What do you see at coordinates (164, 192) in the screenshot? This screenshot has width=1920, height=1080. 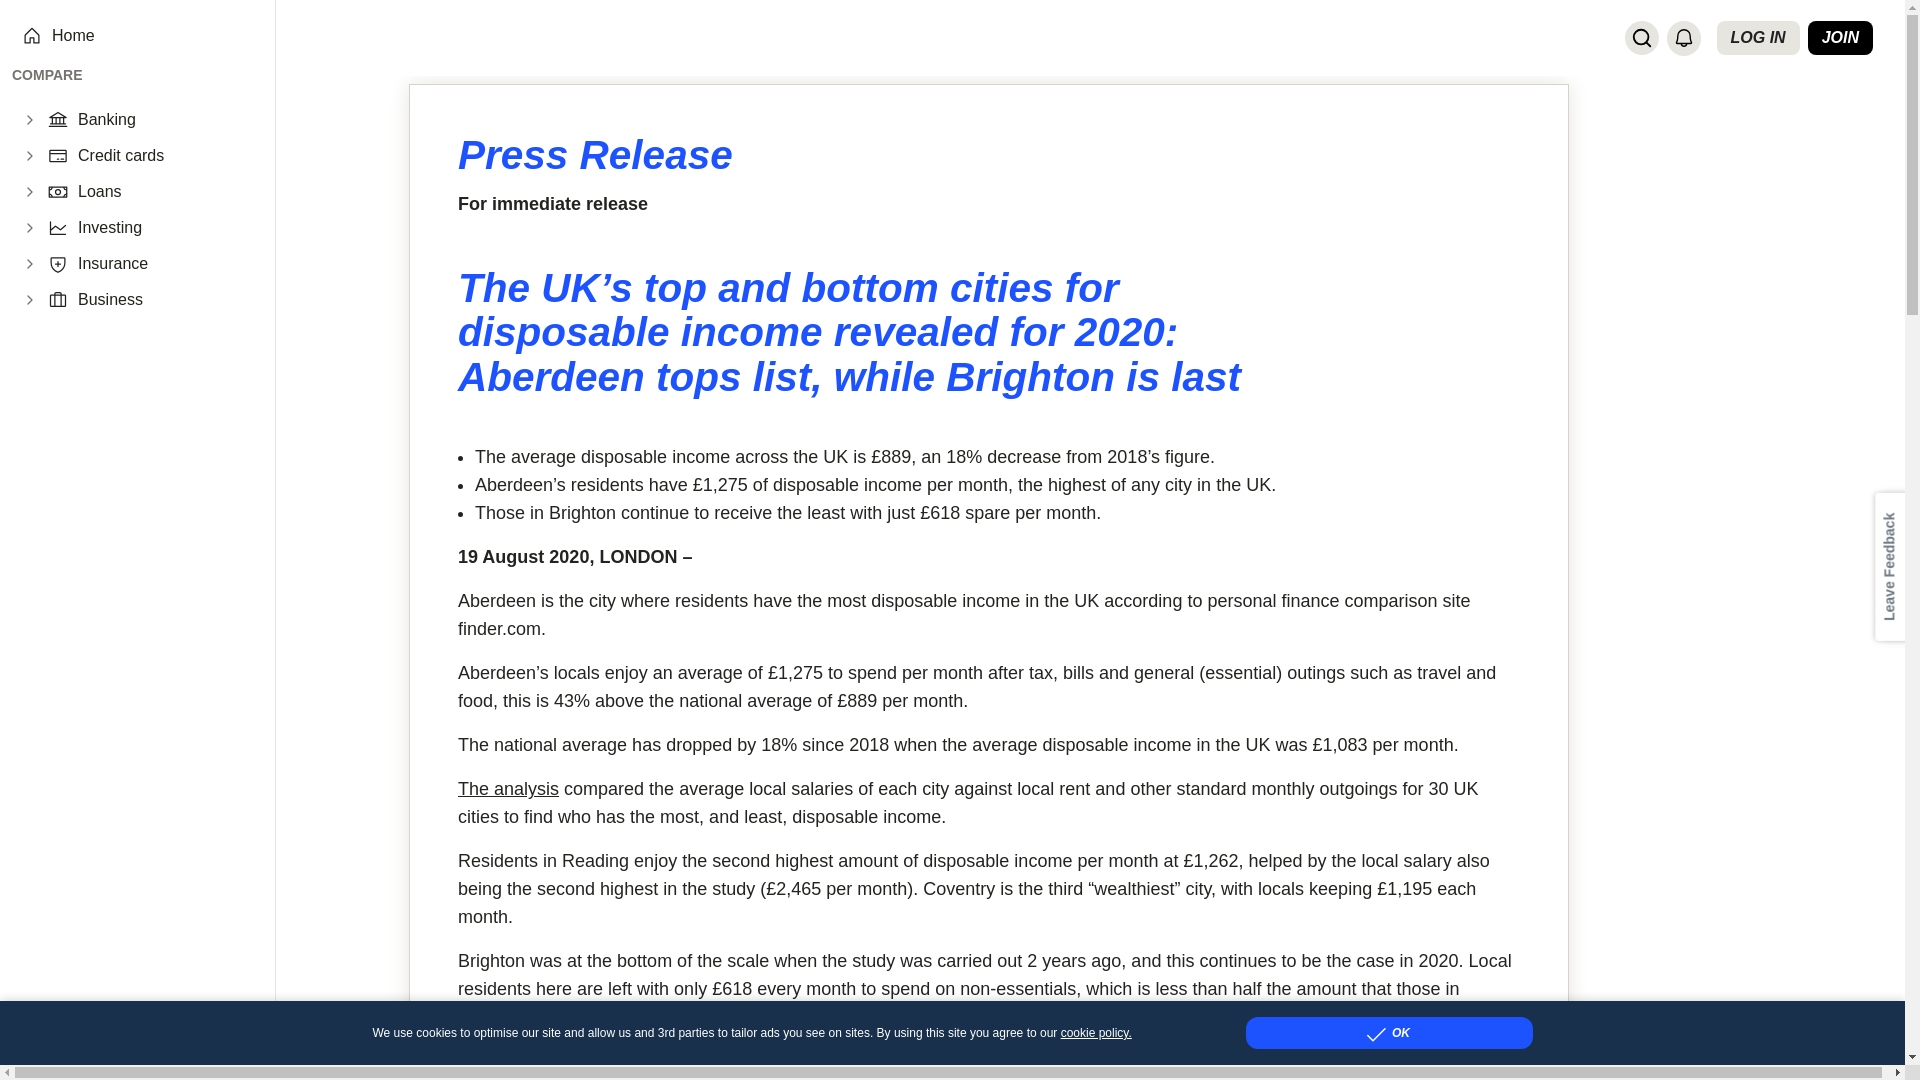 I see `Loans` at bounding box center [164, 192].